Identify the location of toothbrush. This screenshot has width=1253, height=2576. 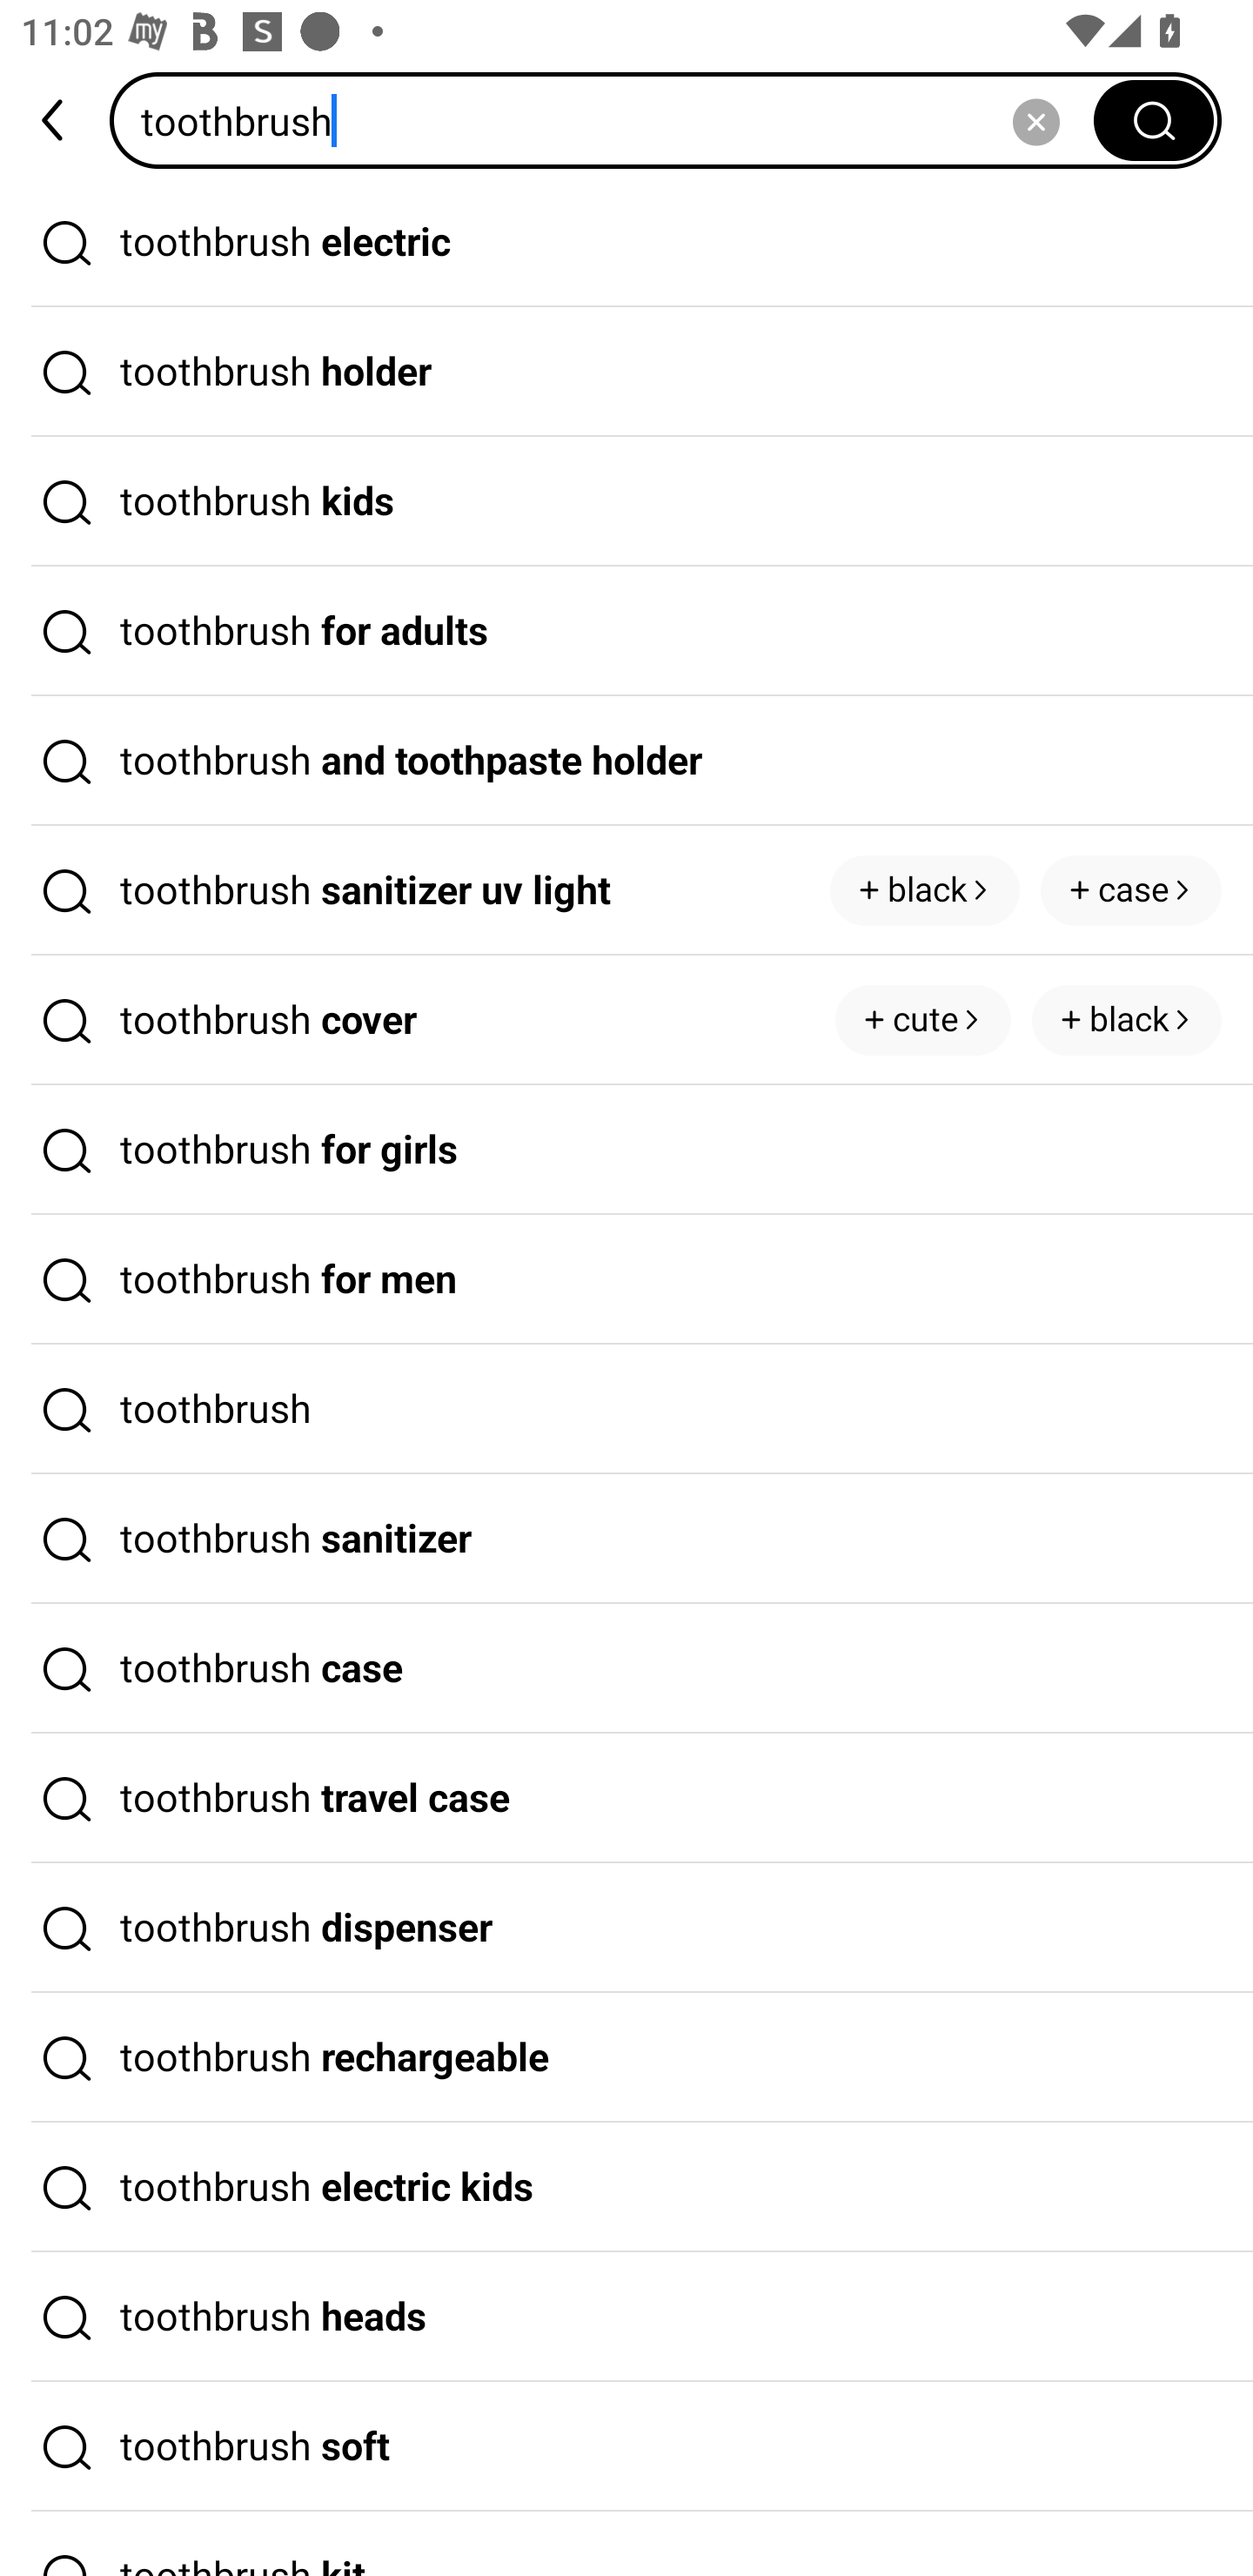
(626, 1409).